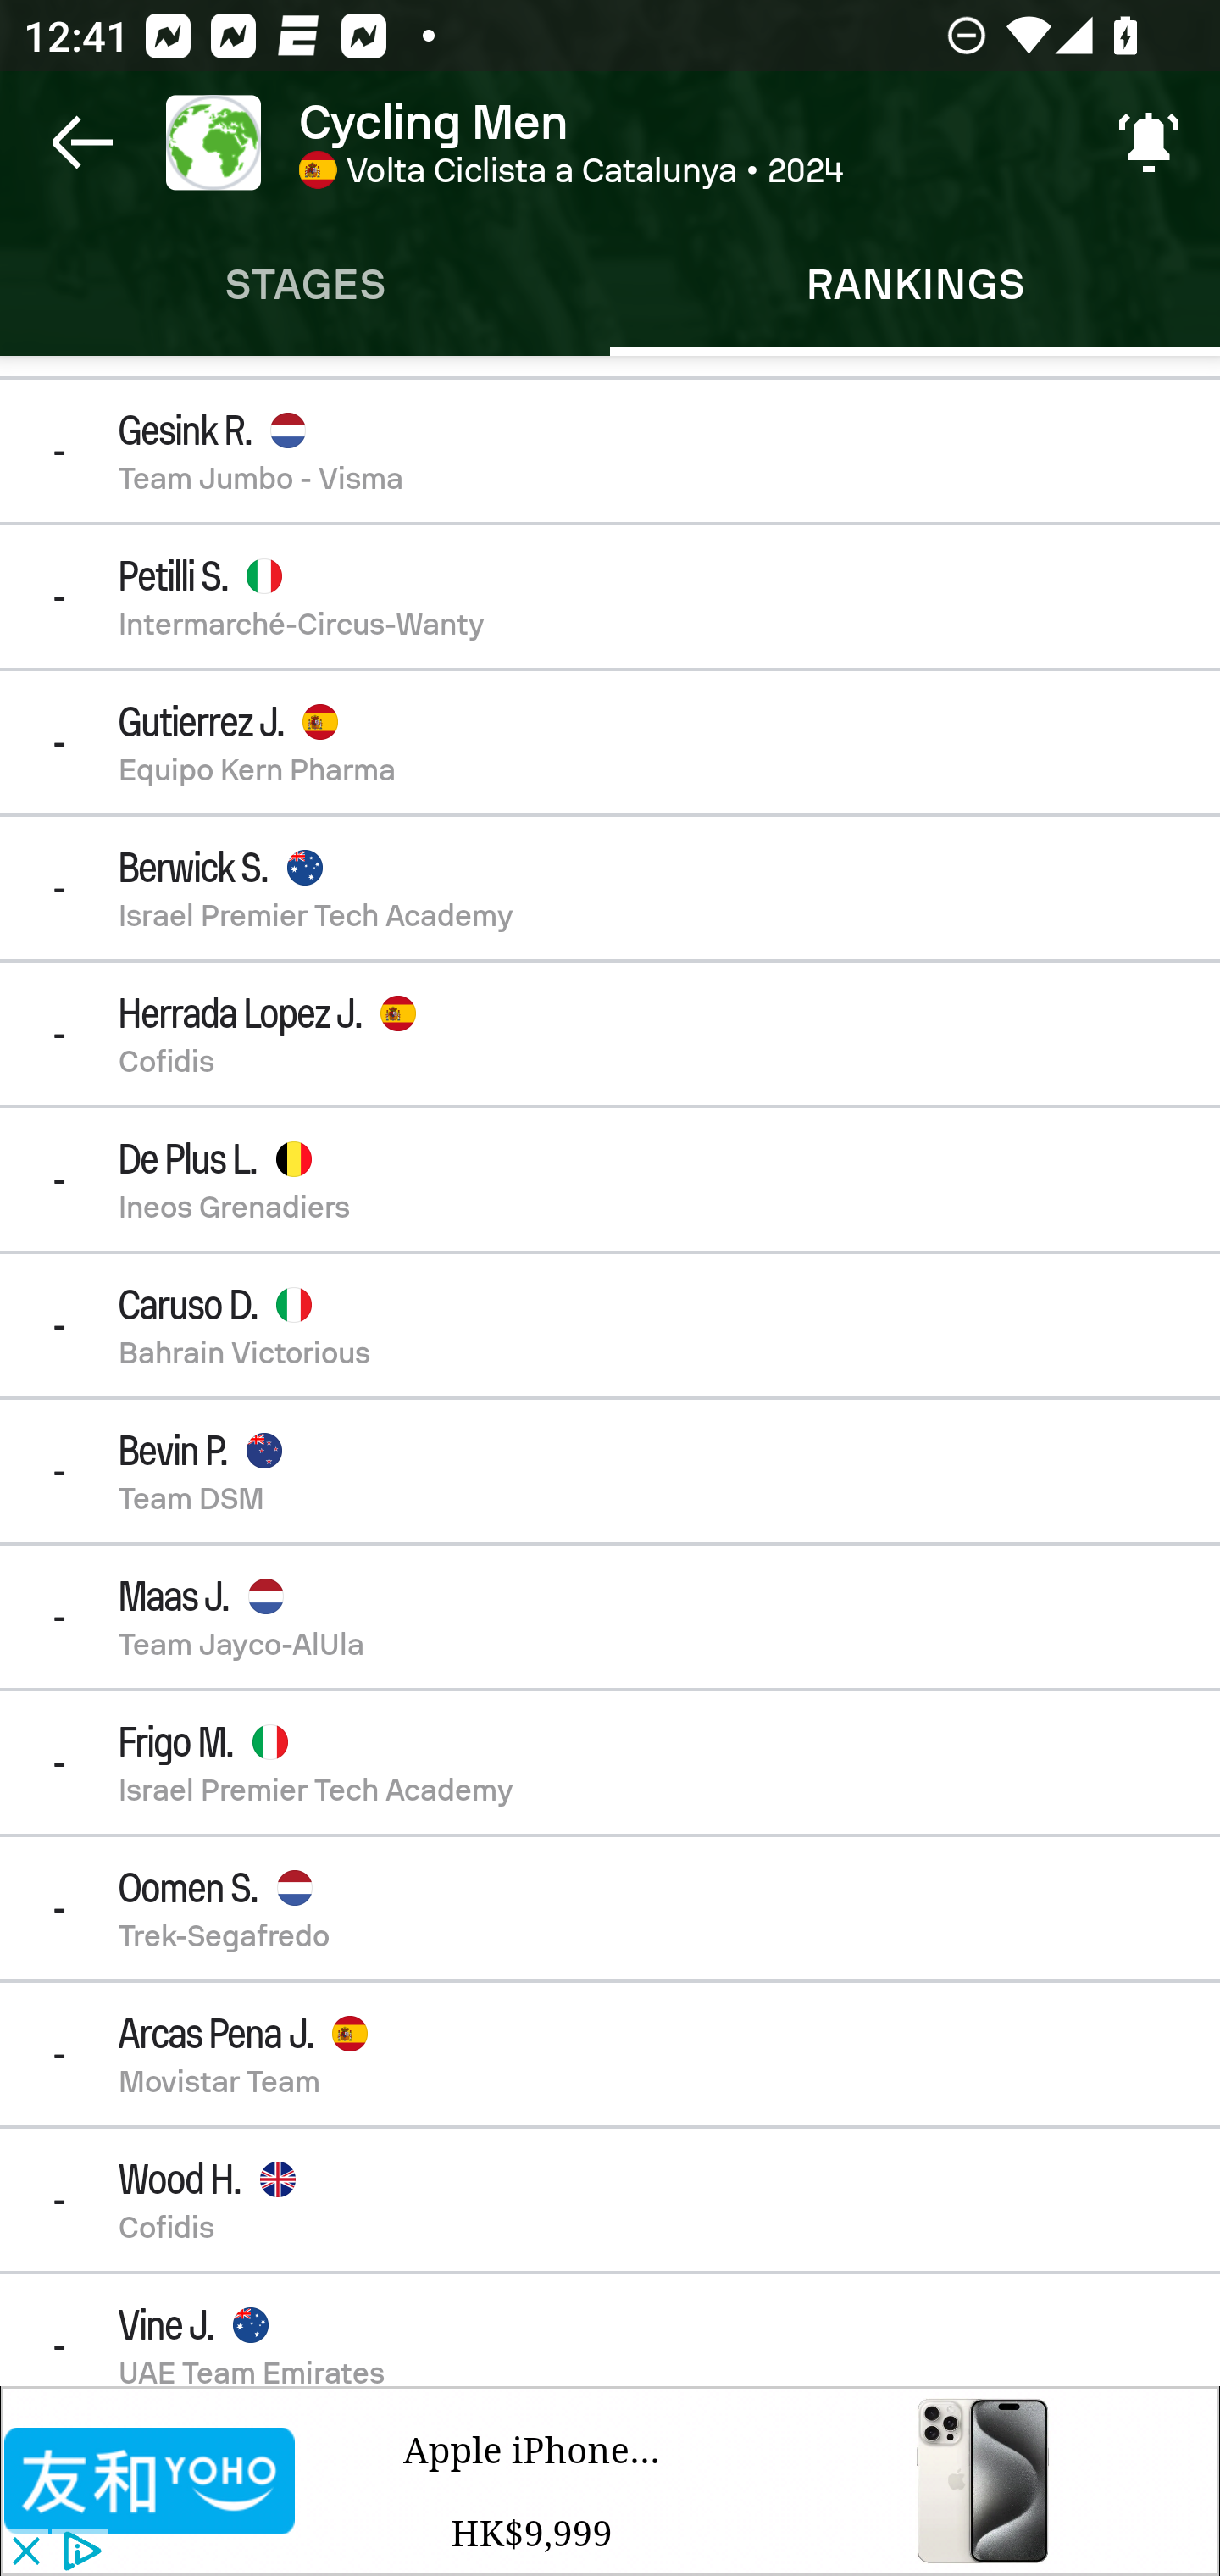  What do you see at coordinates (610, 2200) in the screenshot?
I see `- Wood H. Cofidis` at bounding box center [610, 2200].